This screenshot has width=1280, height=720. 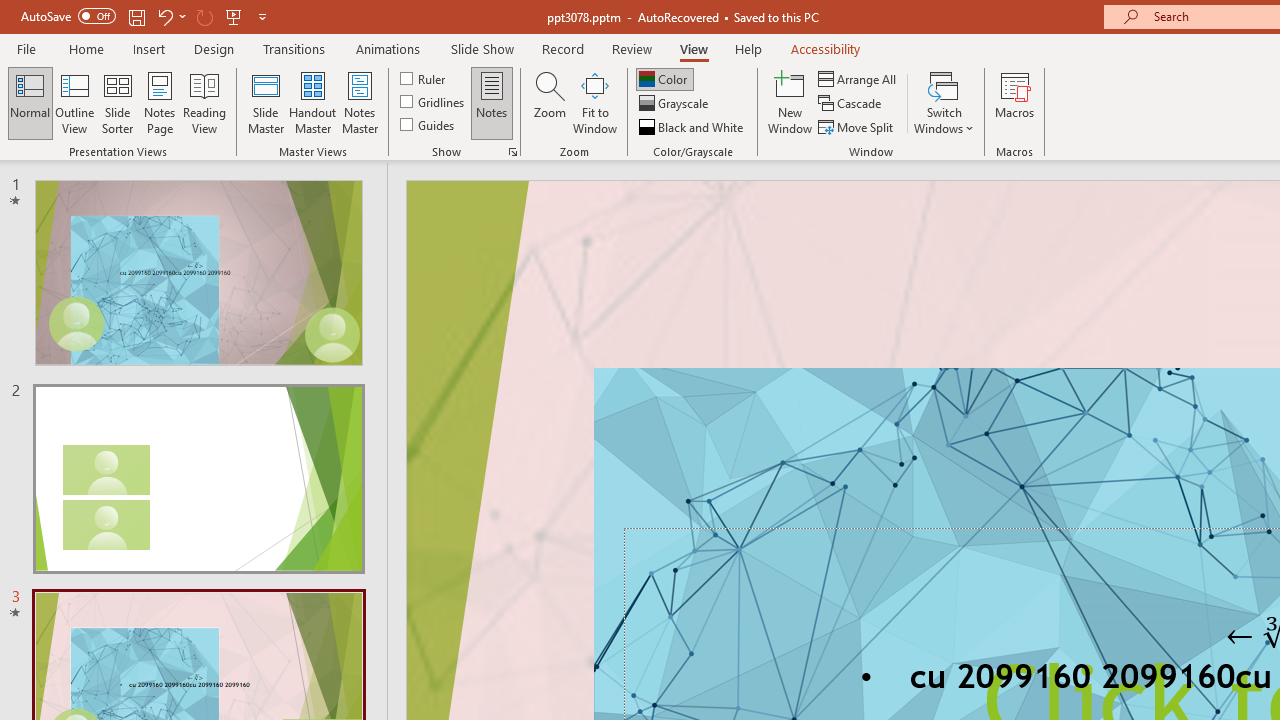 I want to click on Cascade, so click(x=852, y=104).